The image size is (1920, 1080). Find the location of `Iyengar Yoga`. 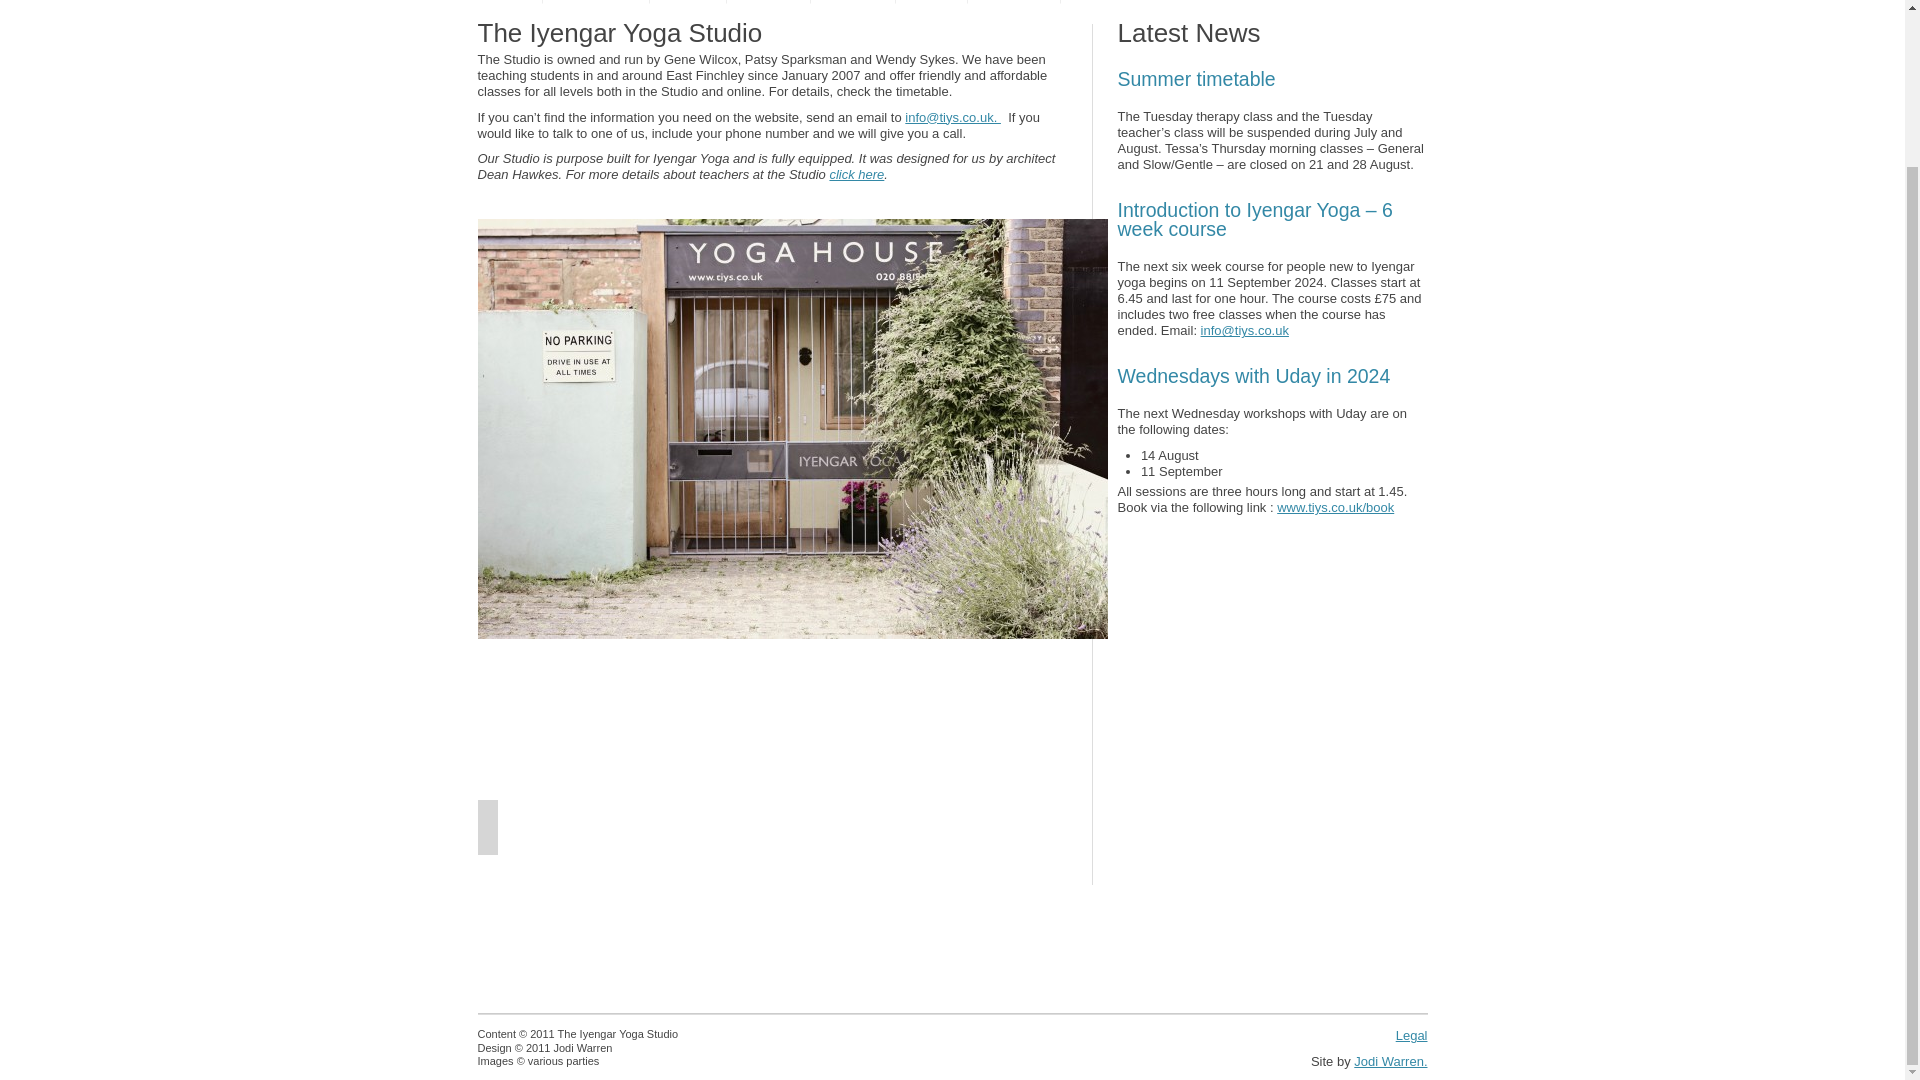

Iyengar Yoga is located at coordinates (596, 2).